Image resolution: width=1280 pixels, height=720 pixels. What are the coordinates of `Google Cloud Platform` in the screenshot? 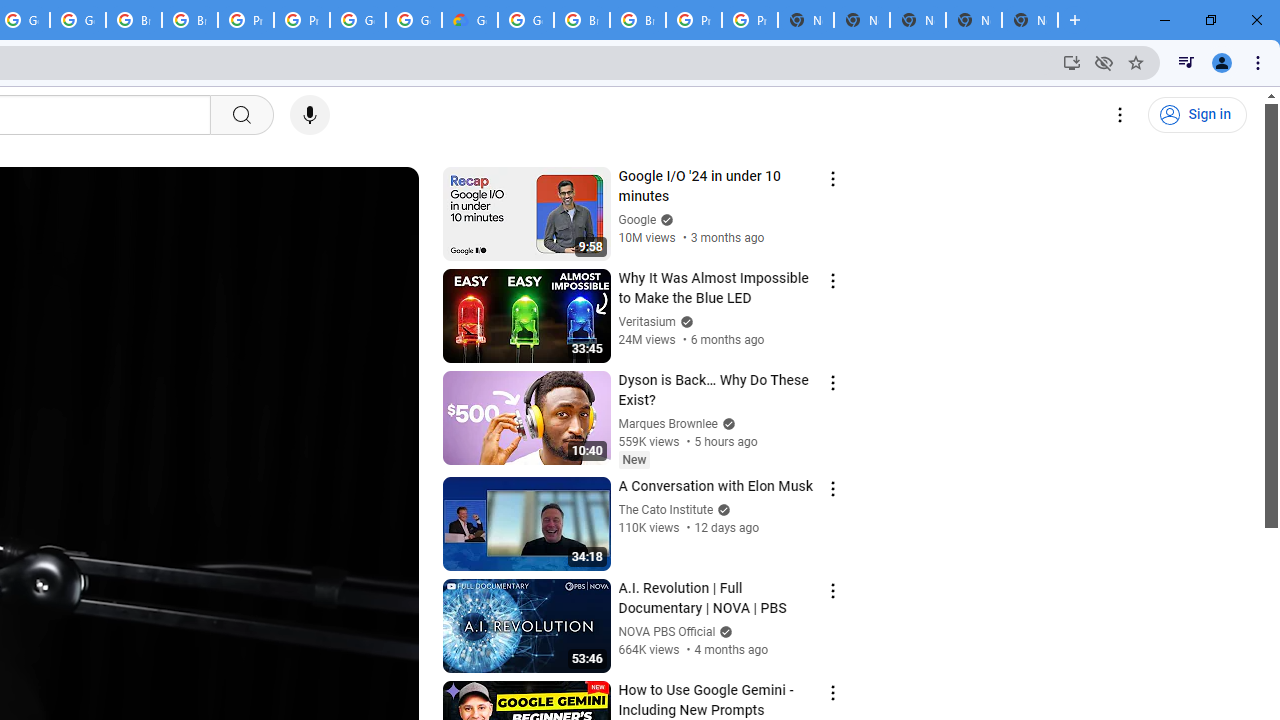 It's located at (358, 20).